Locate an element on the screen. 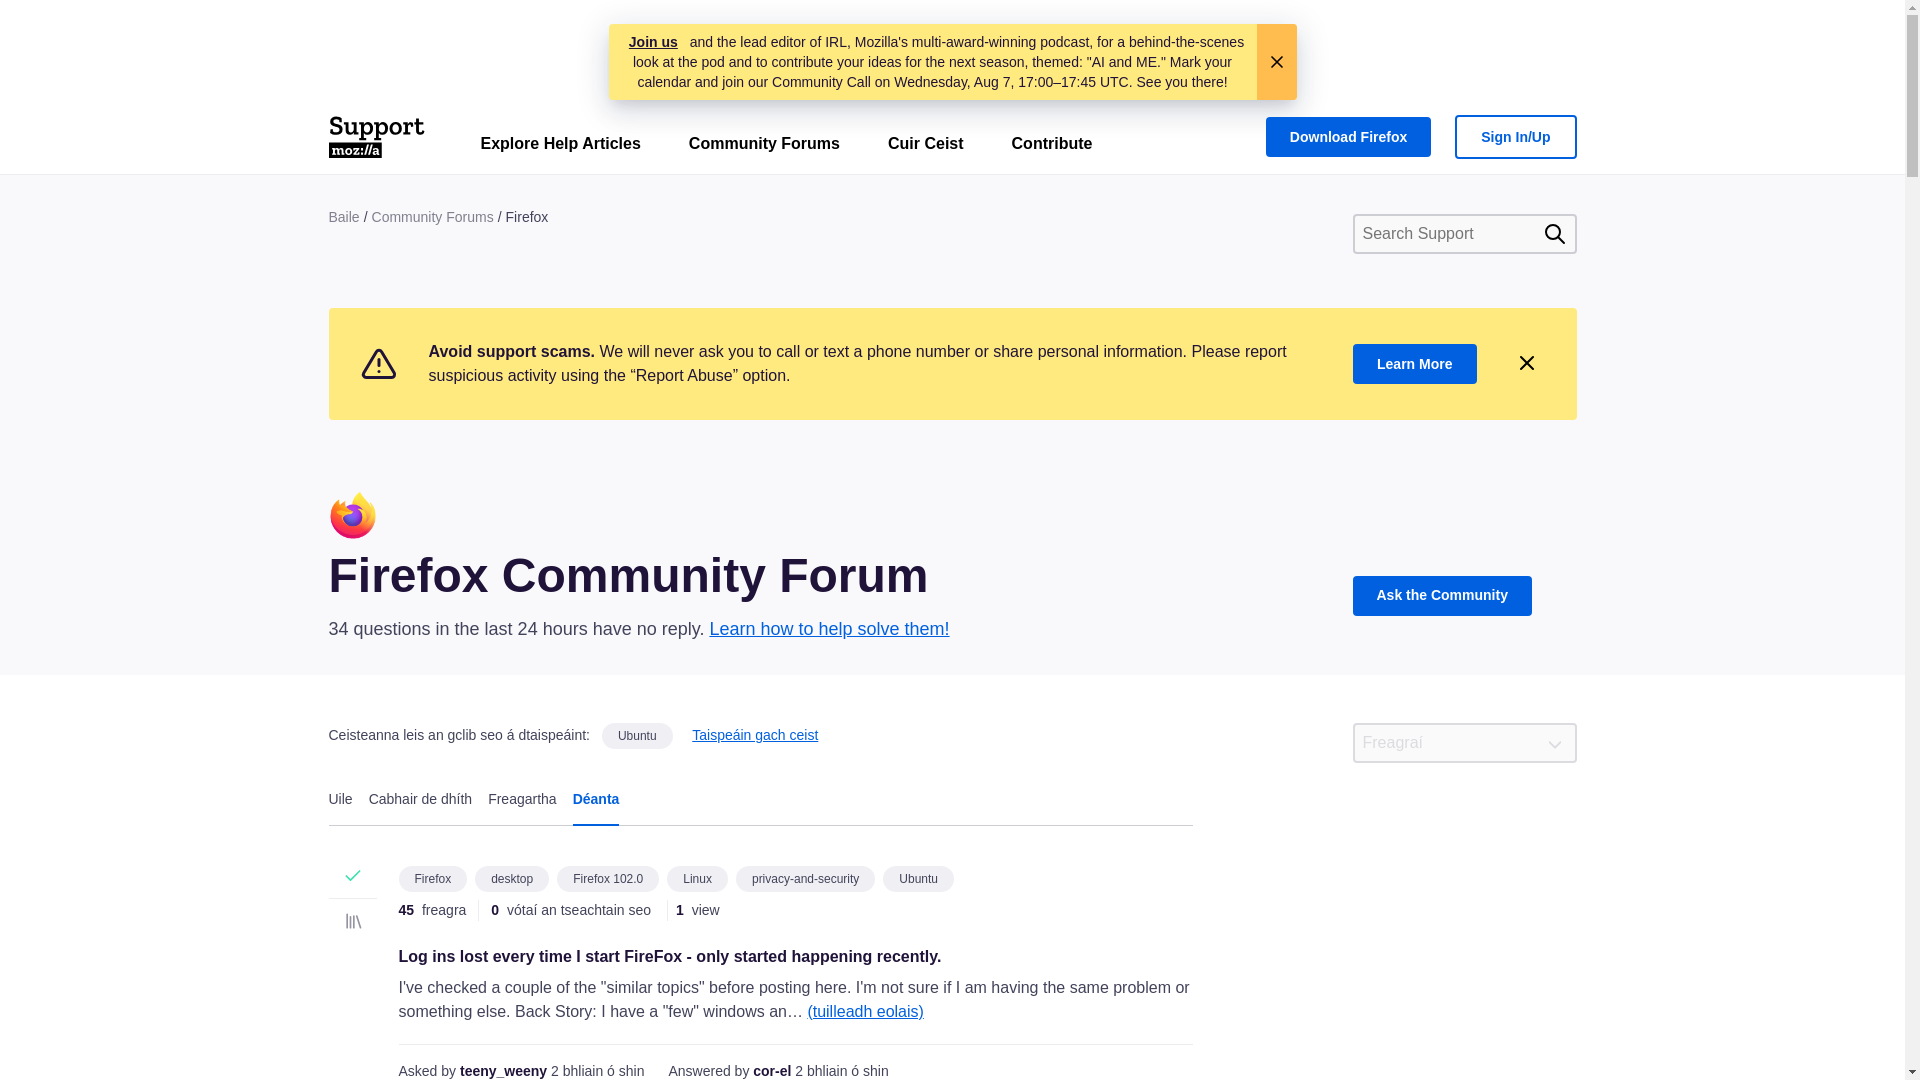 The height and width of the screenshot is (1080, 1920). Explore Help Articles is located at coordinates (560, 148).